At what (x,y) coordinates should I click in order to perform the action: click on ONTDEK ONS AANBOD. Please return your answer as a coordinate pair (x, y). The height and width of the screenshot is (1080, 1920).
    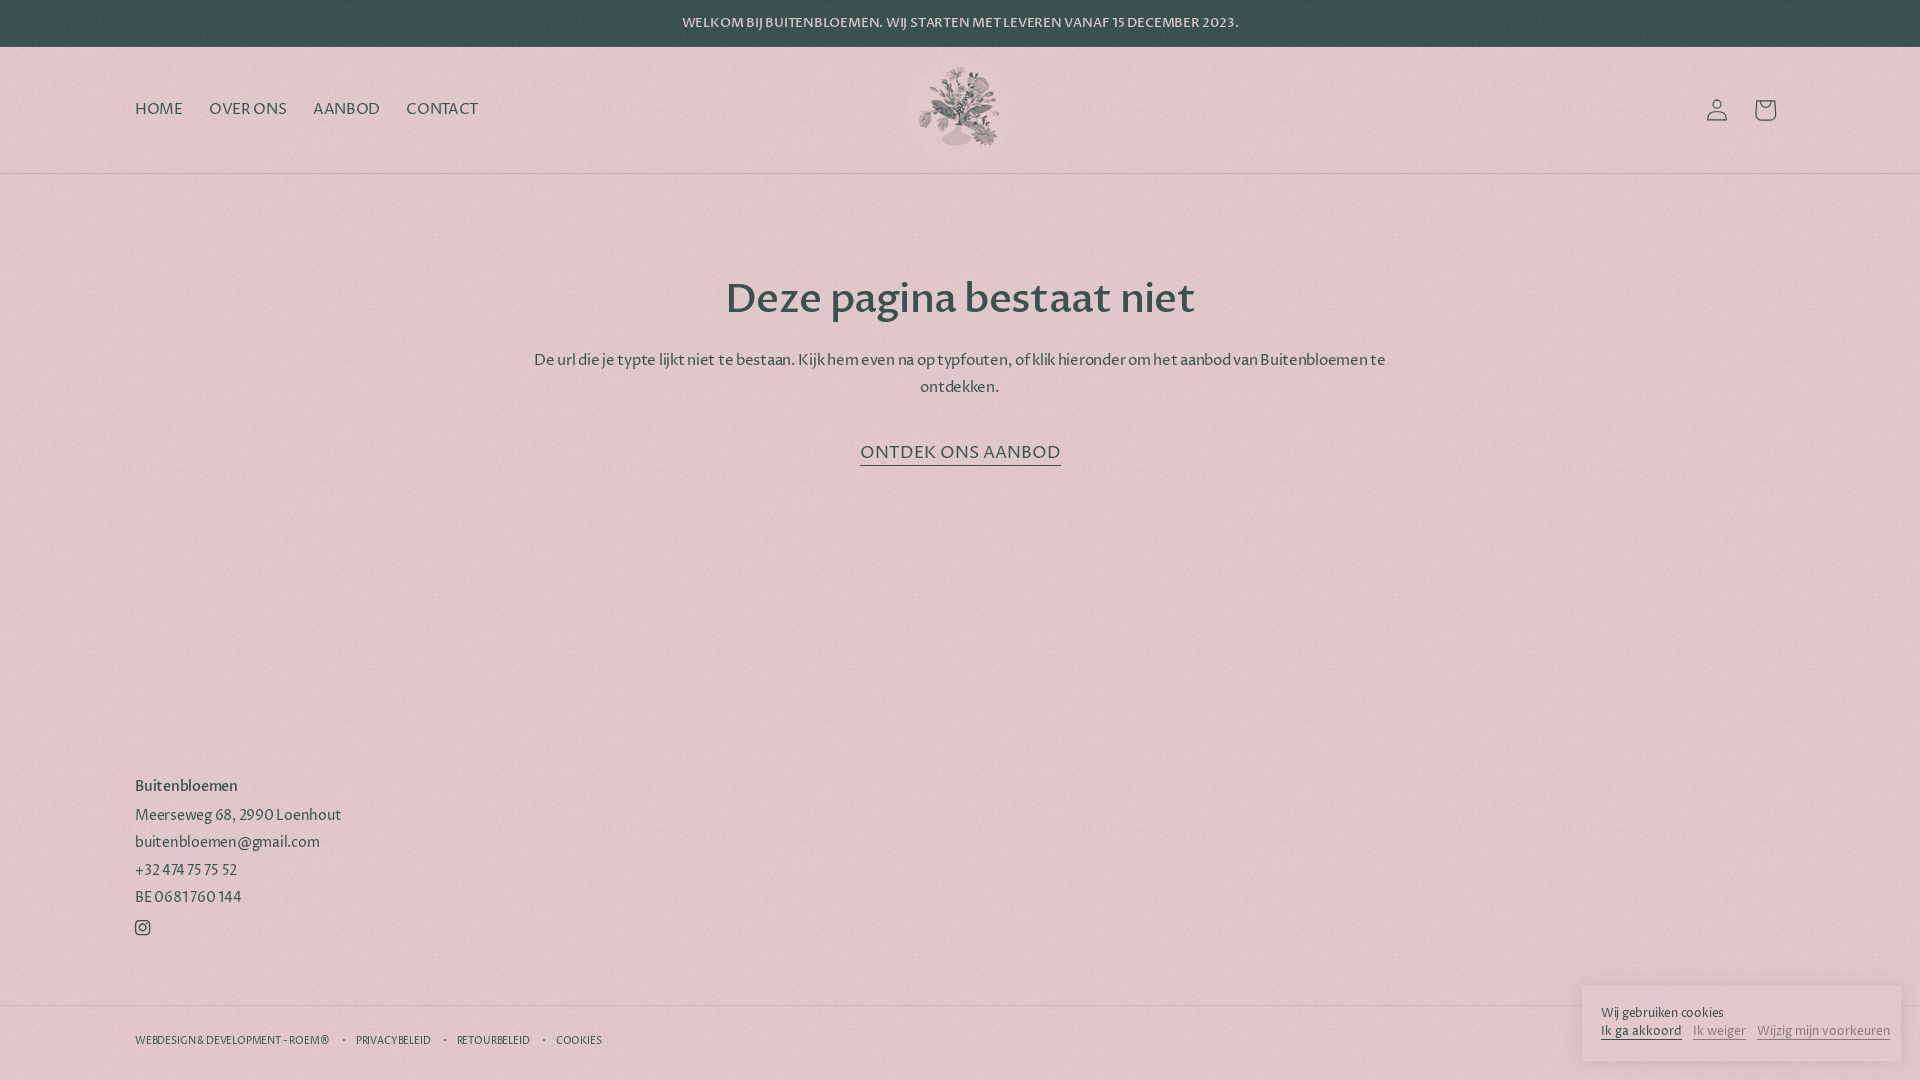
    Looking at the image, I should click on (960, 456).